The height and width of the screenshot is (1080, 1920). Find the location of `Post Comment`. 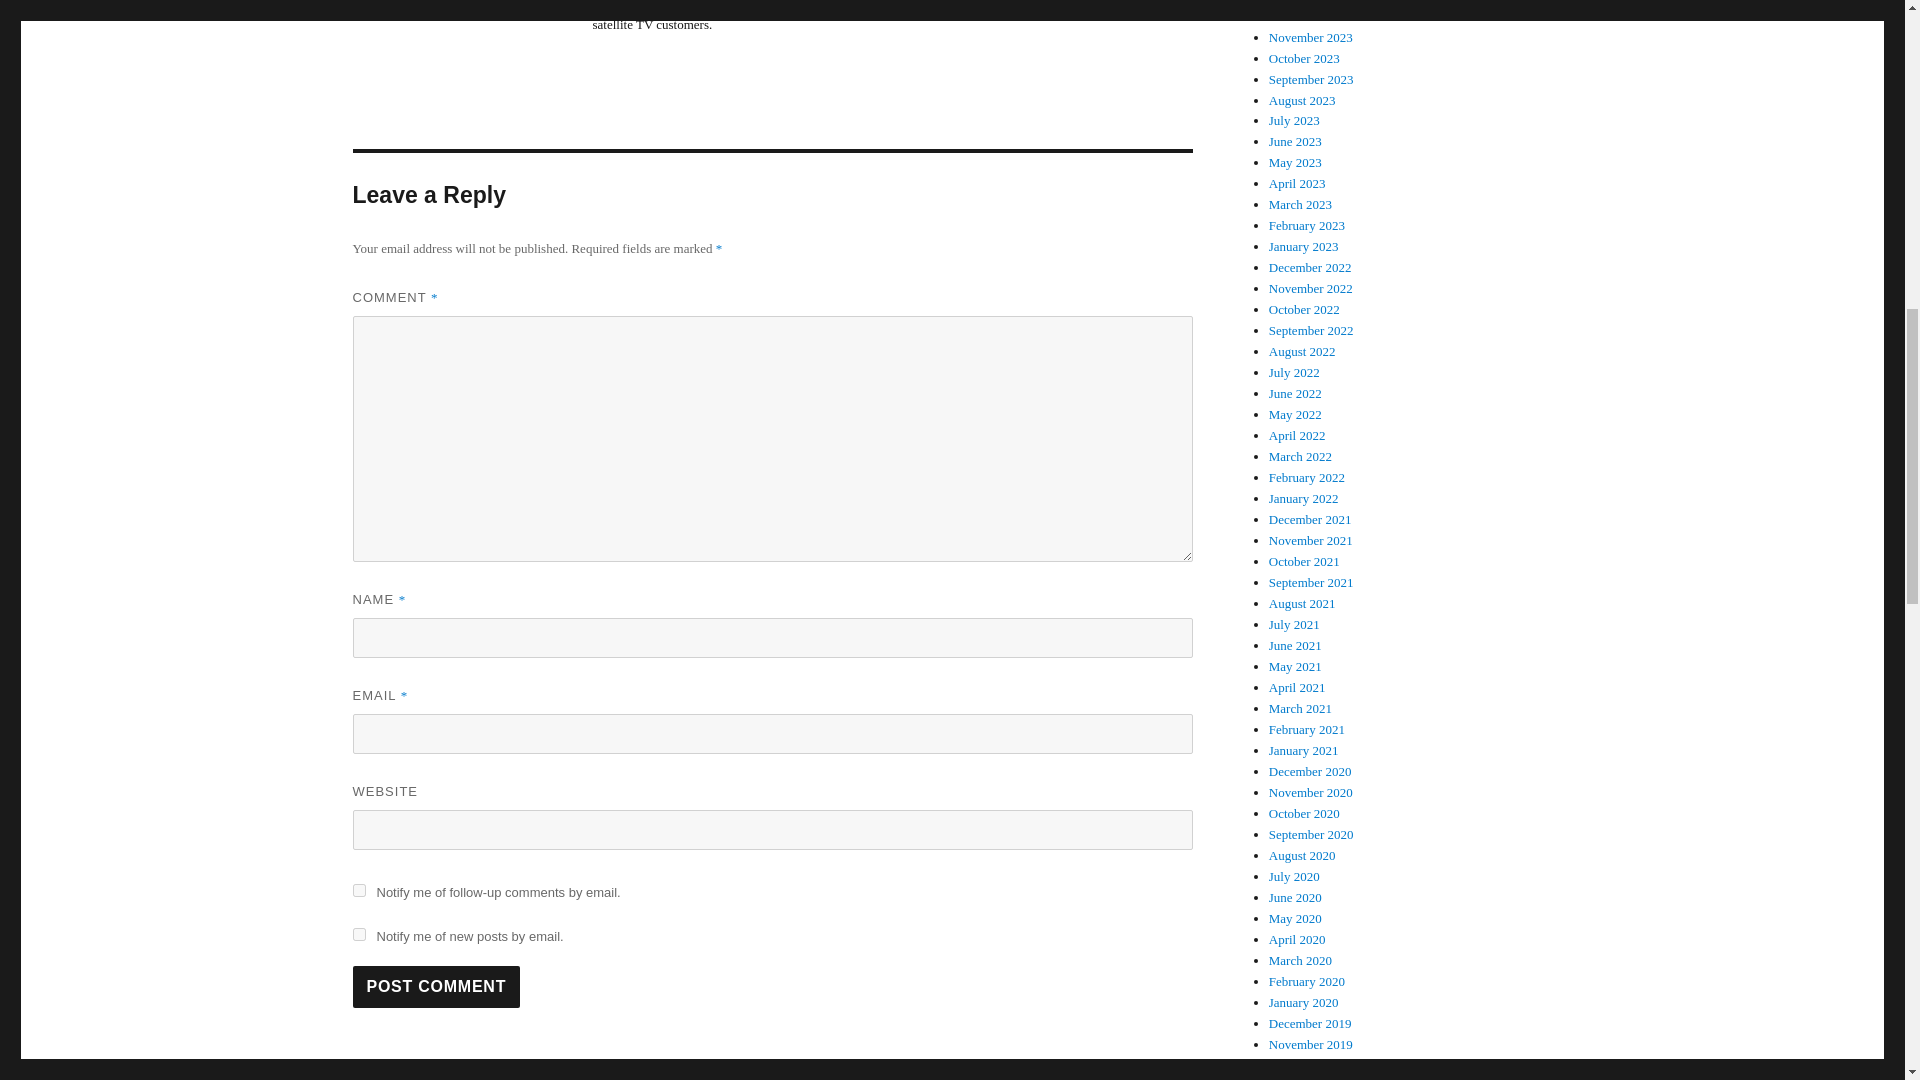

Post Comment is located at coordinates (436, 986).